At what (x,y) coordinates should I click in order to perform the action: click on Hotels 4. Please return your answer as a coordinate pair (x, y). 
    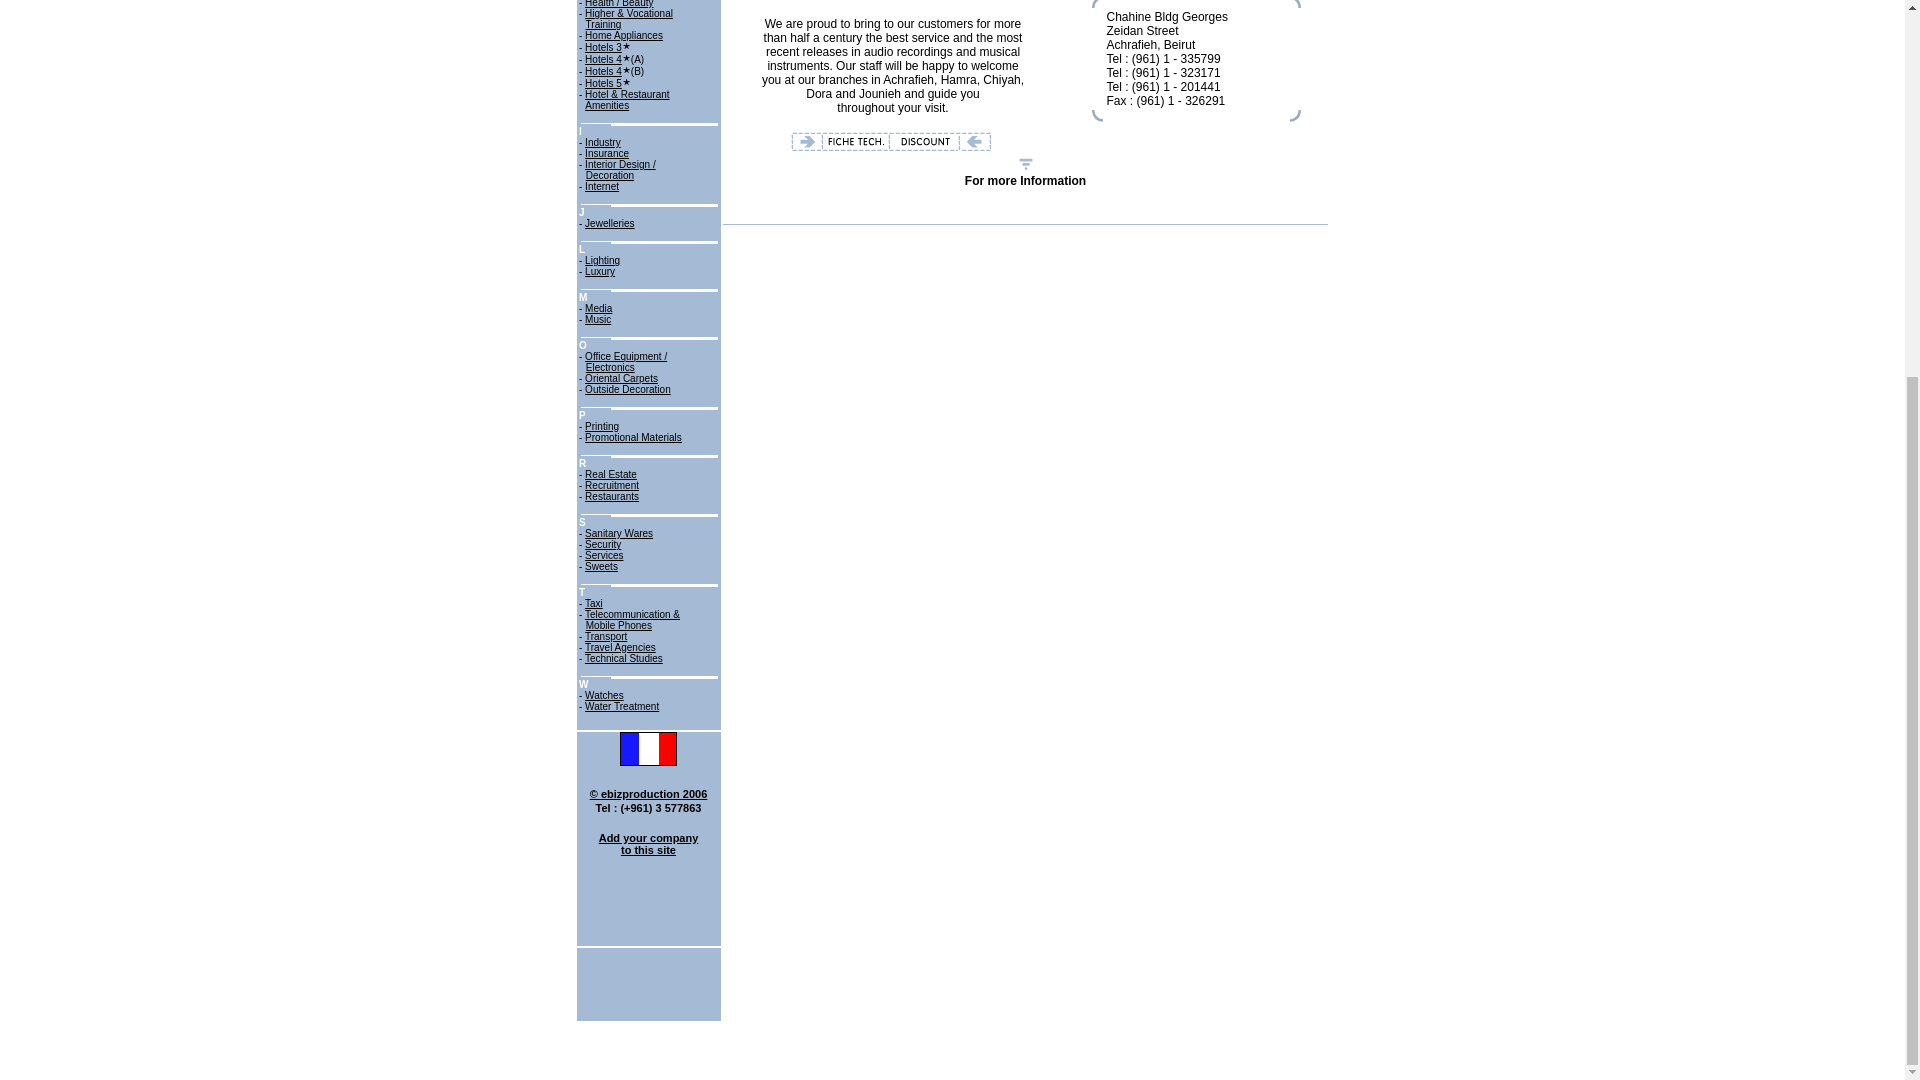
    Looking at the image, I should click on (604, 59).